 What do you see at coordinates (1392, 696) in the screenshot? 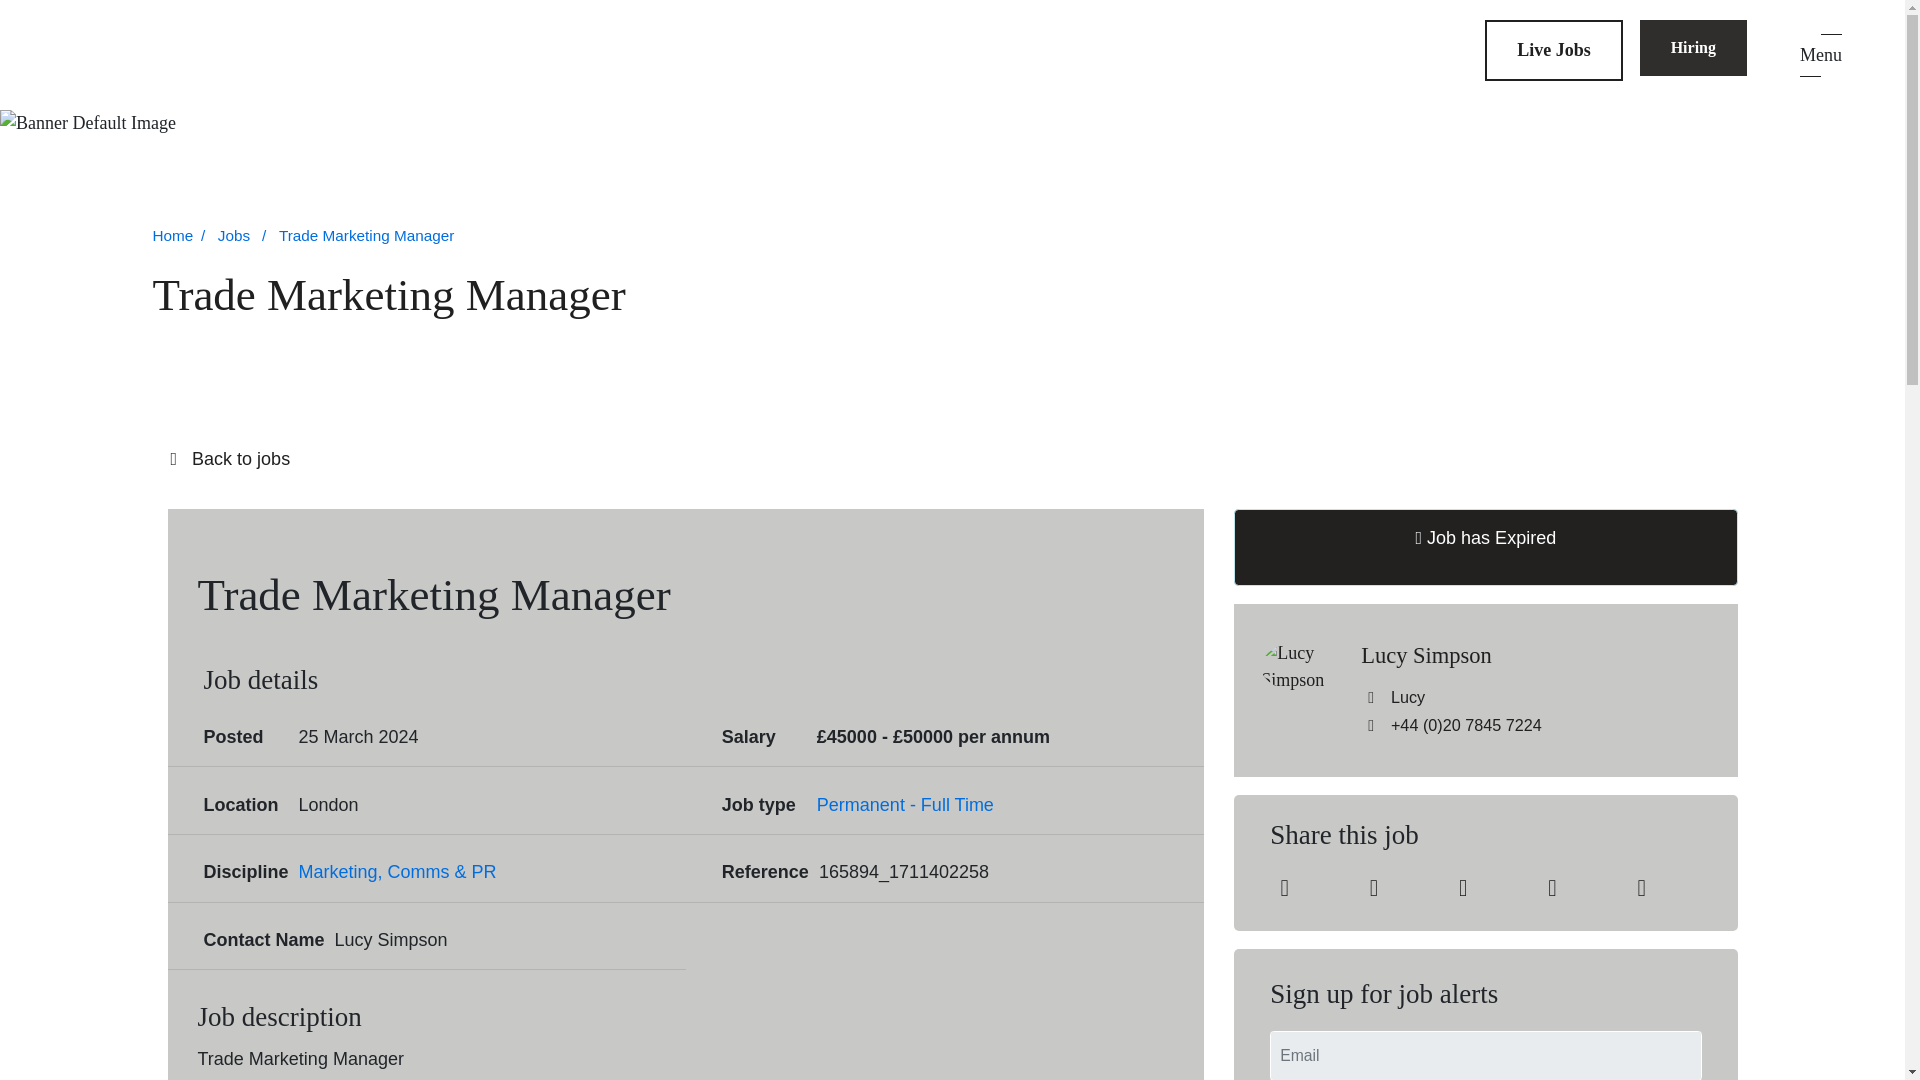
I see `Lucy` at bounding box center [1392, 696].